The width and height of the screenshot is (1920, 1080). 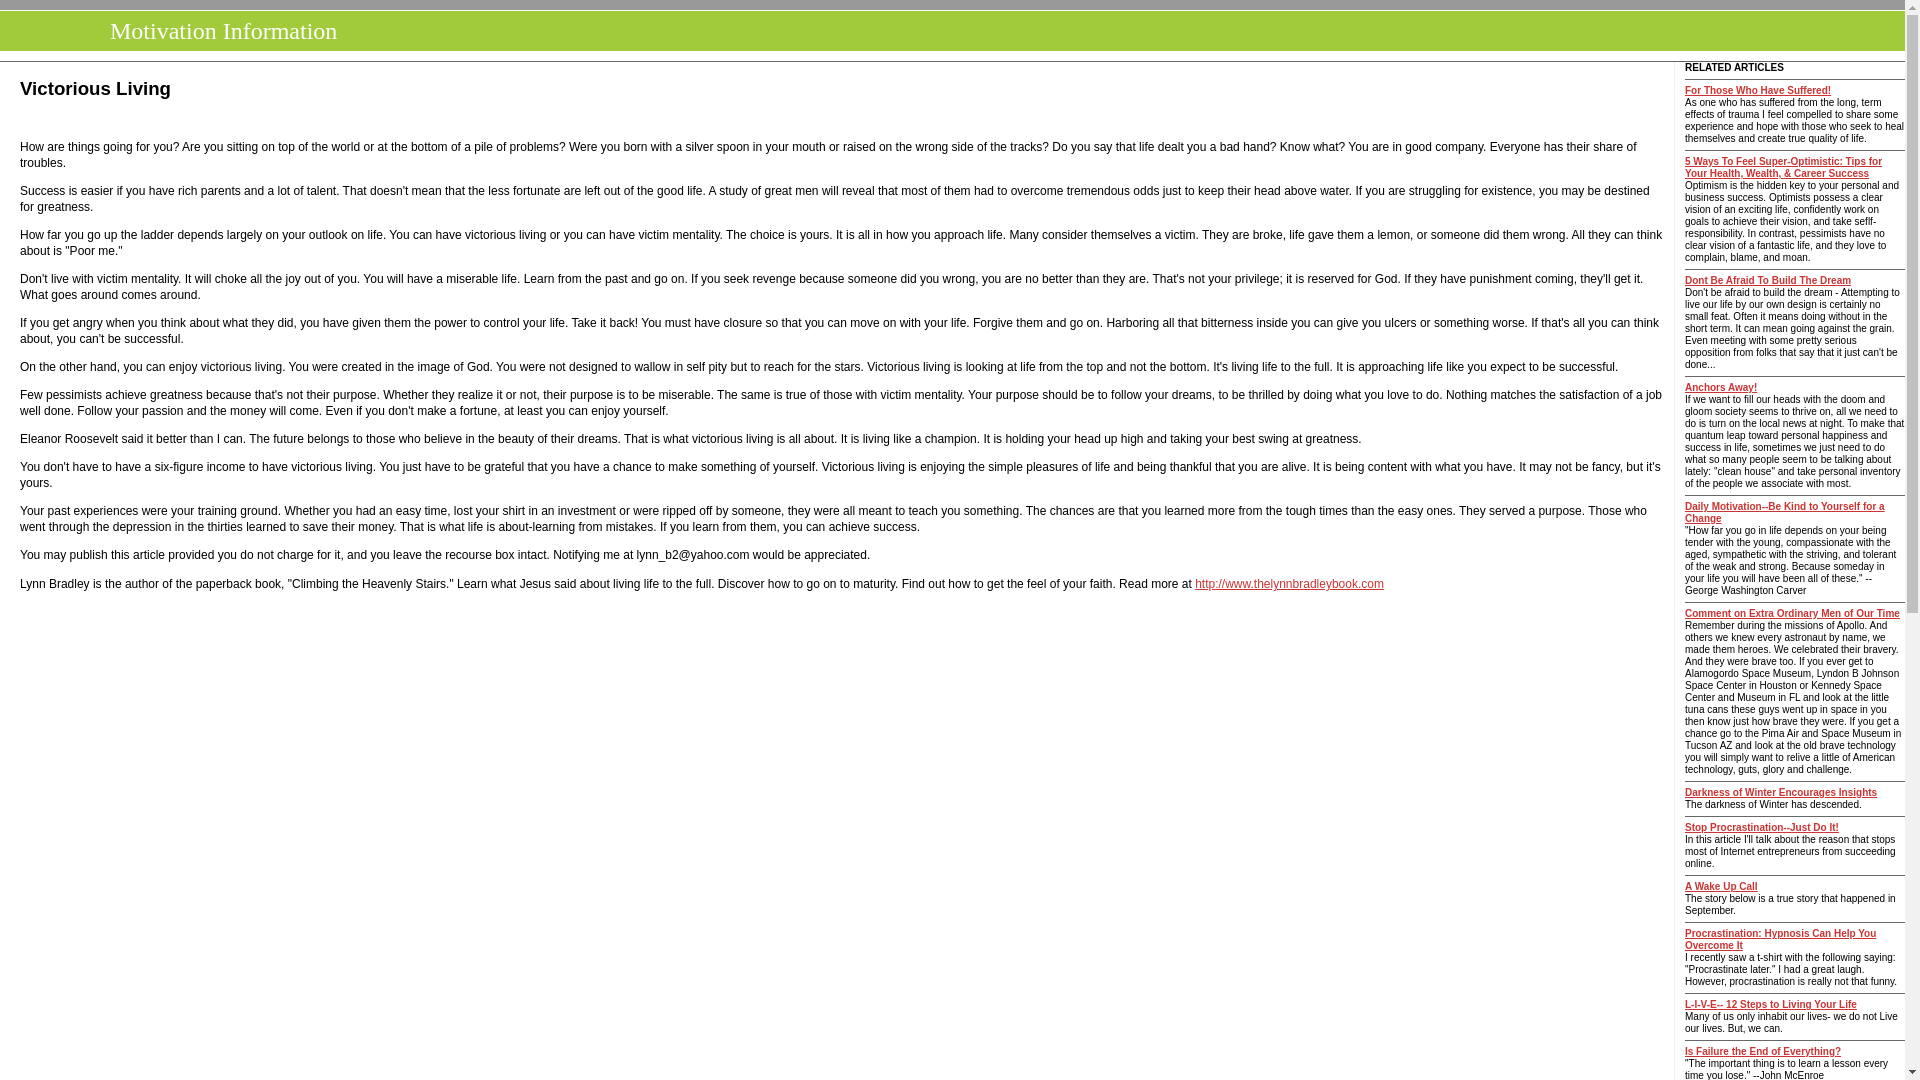 I want to click on Darkness of Winter Encourages Insights, so click(x=1781, y=792).